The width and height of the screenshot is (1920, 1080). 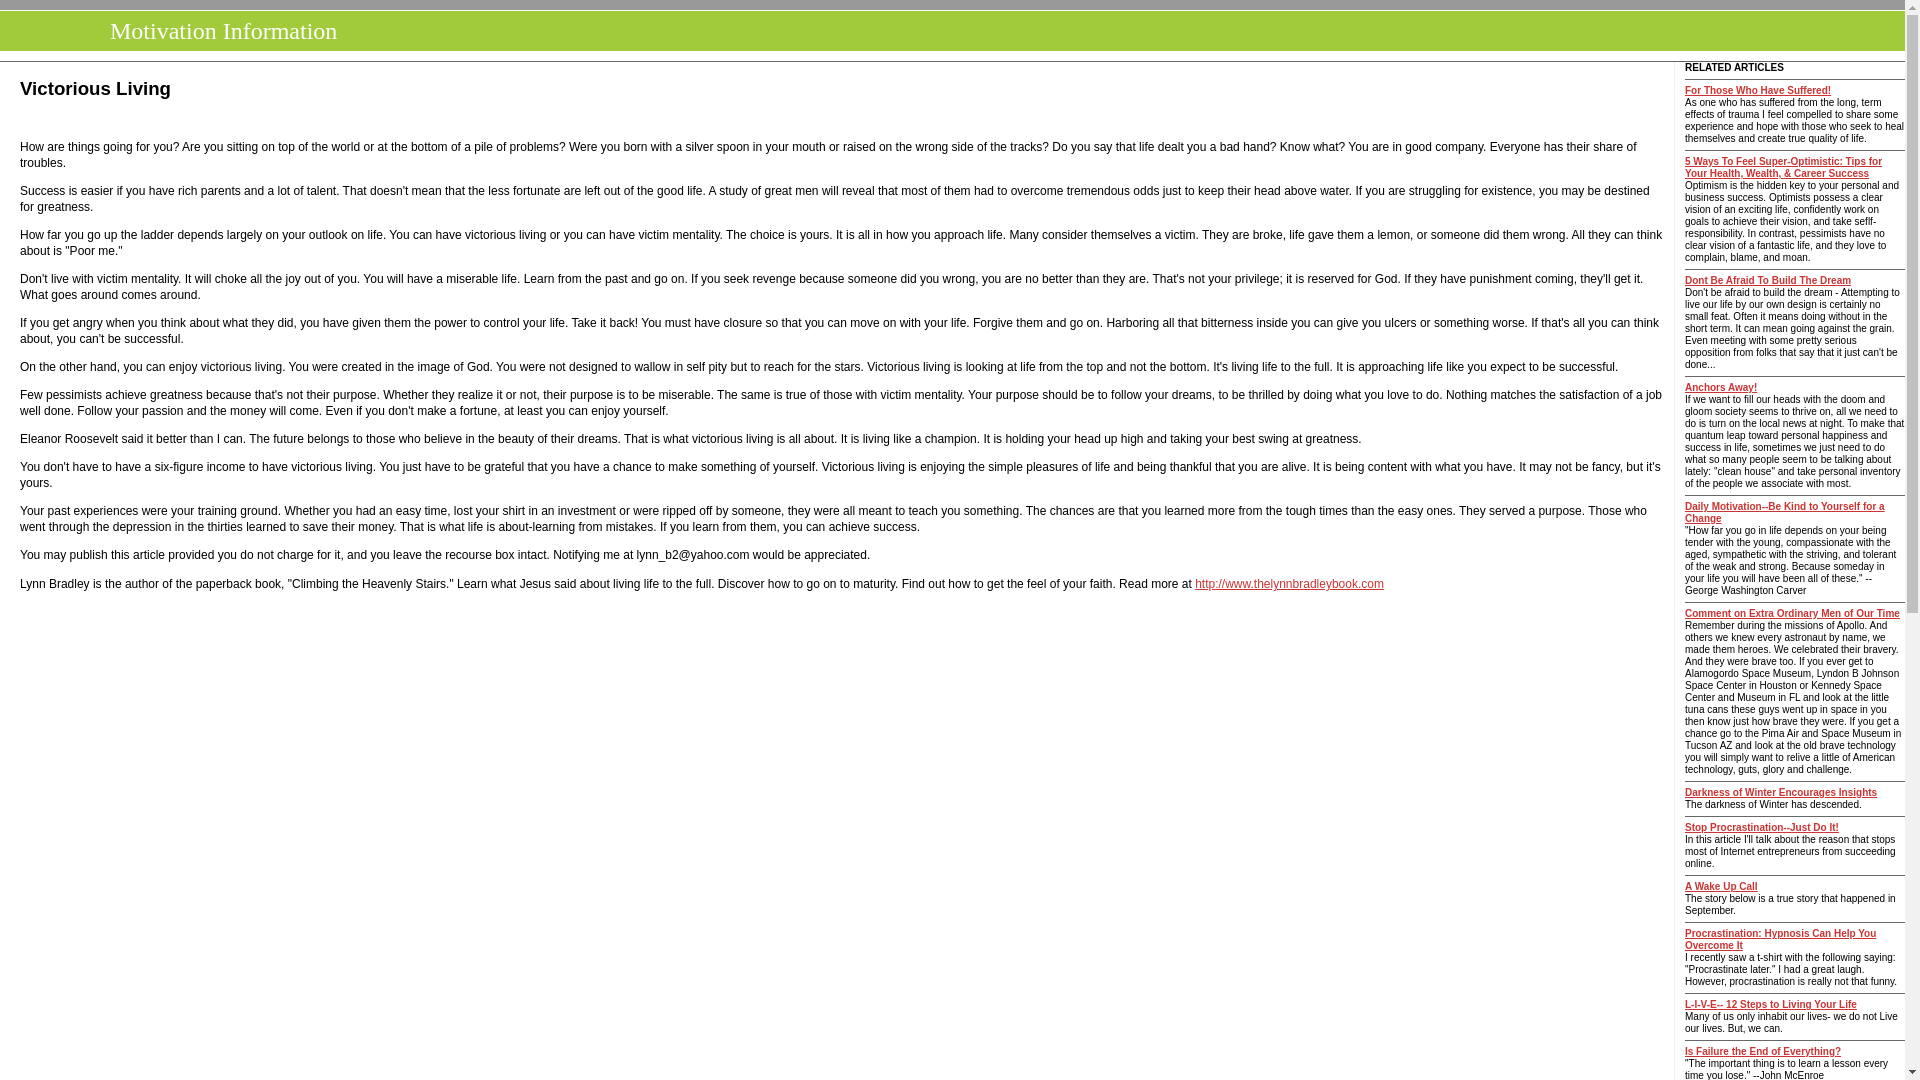 I want to click on Darkness of Winter Encourages Insights, so click(x=1781, y=792).